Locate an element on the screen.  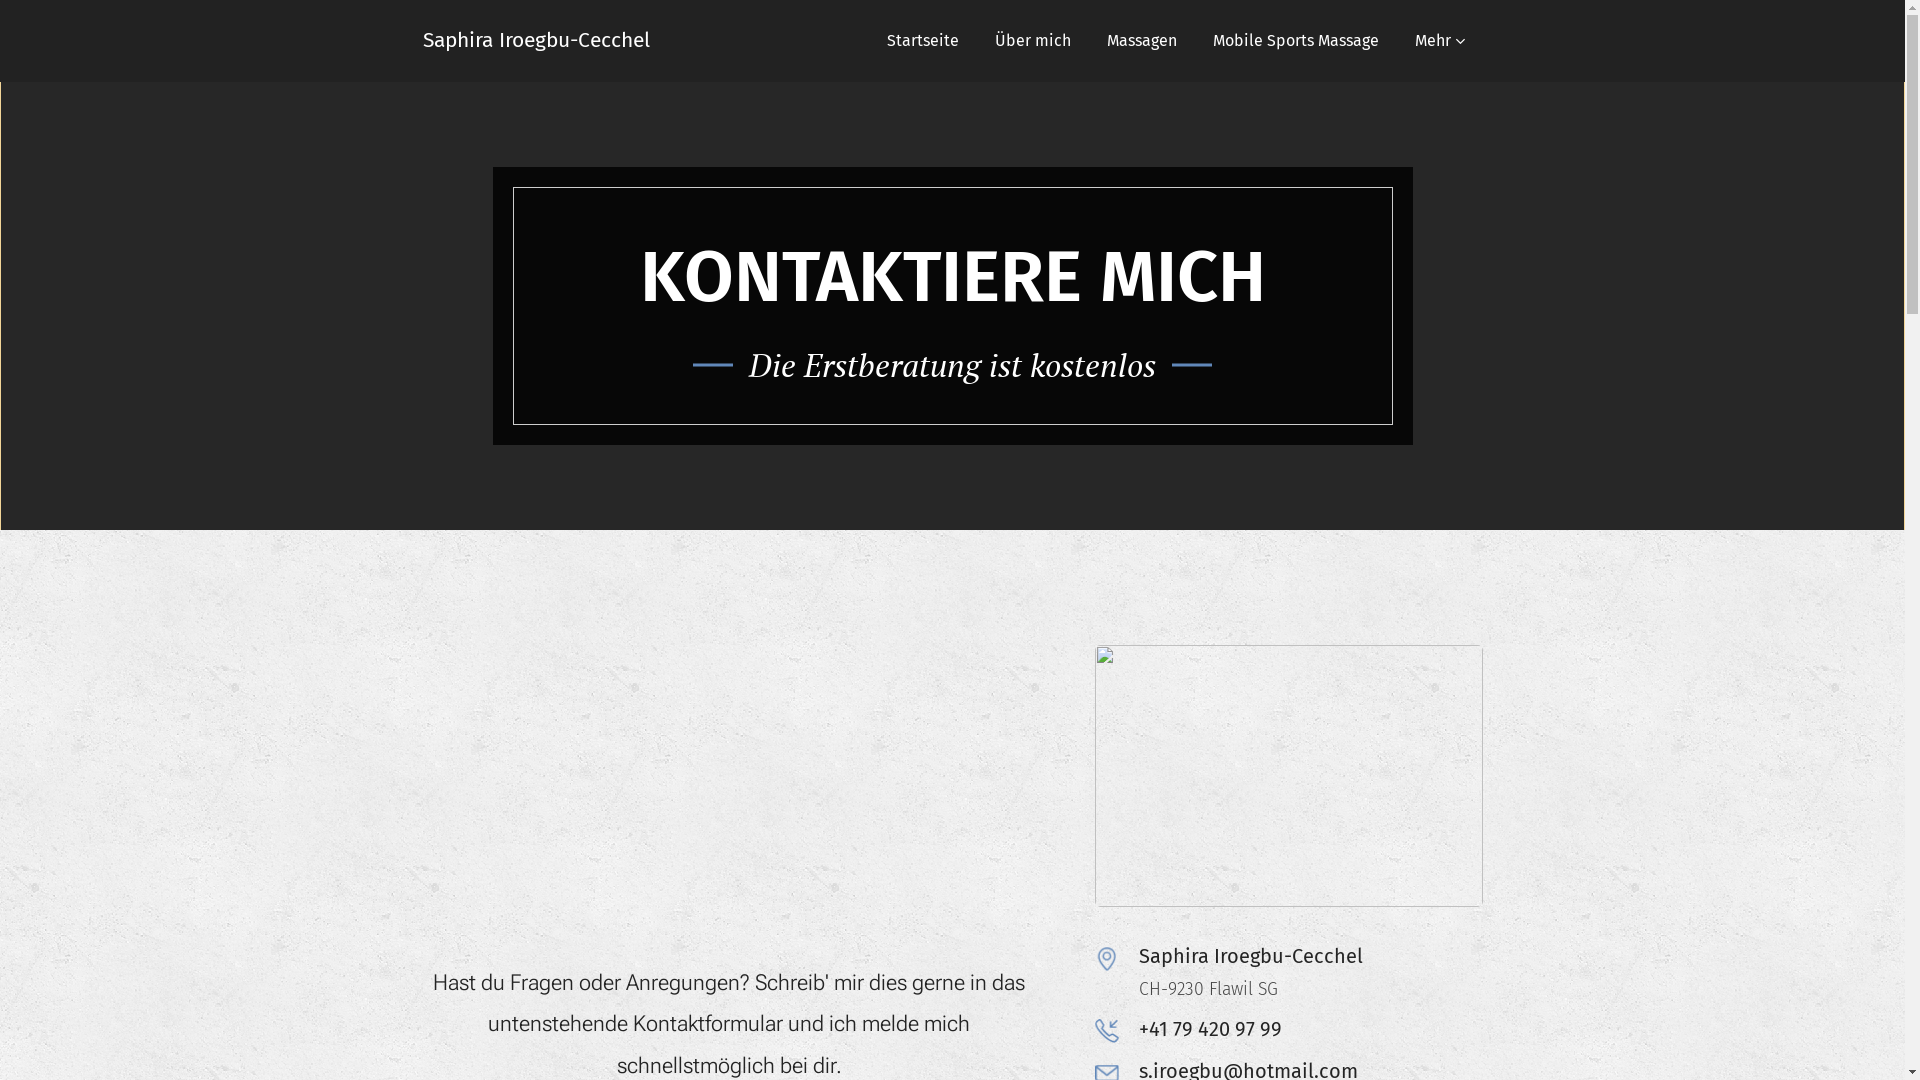
Mehr is located at coordinates (1439, 41).